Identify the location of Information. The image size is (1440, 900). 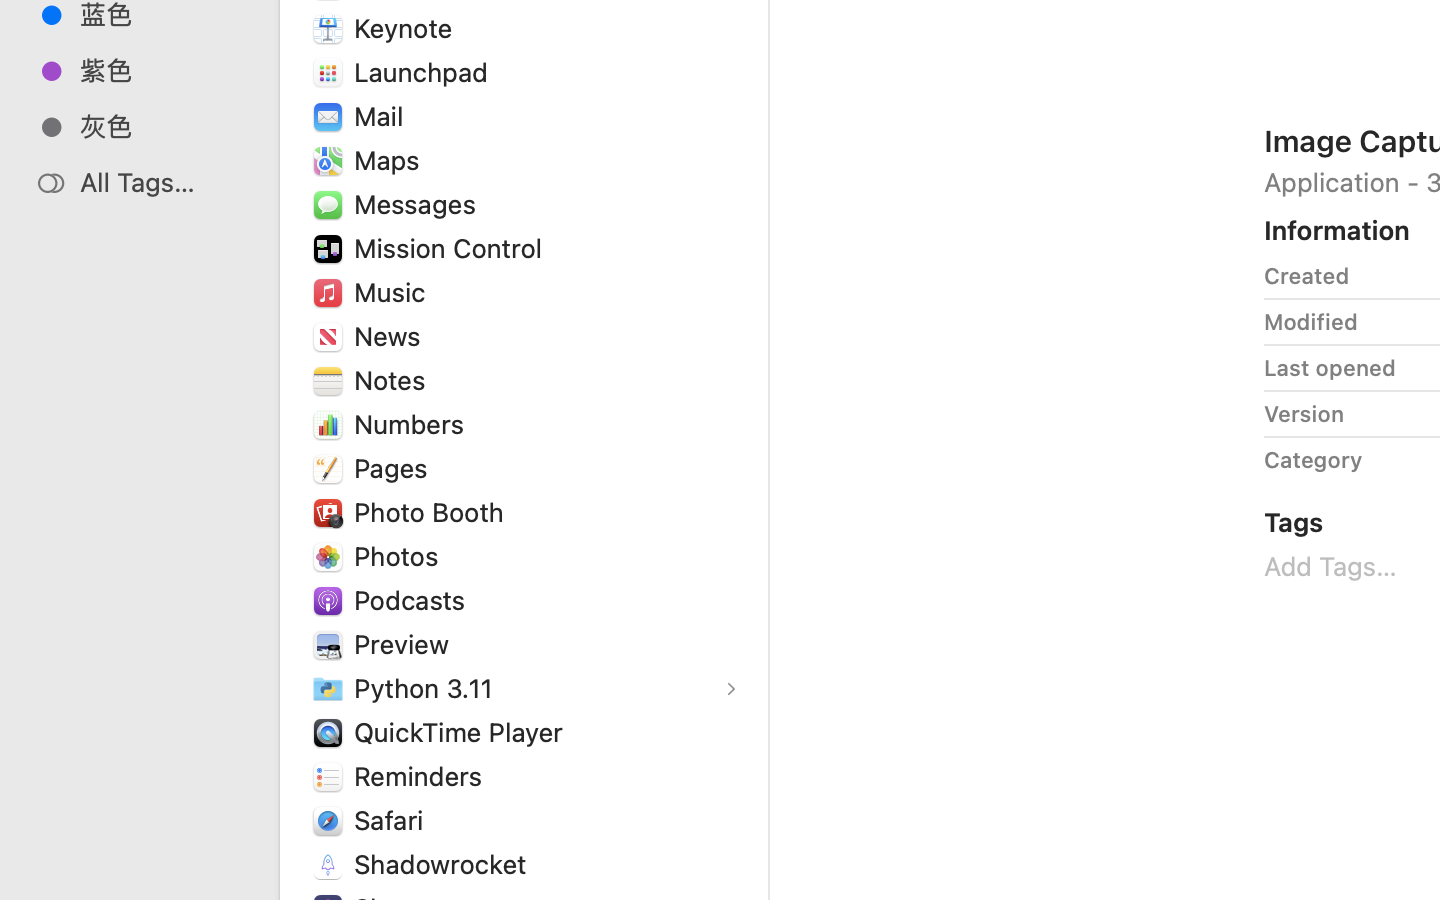
(1337, 230).